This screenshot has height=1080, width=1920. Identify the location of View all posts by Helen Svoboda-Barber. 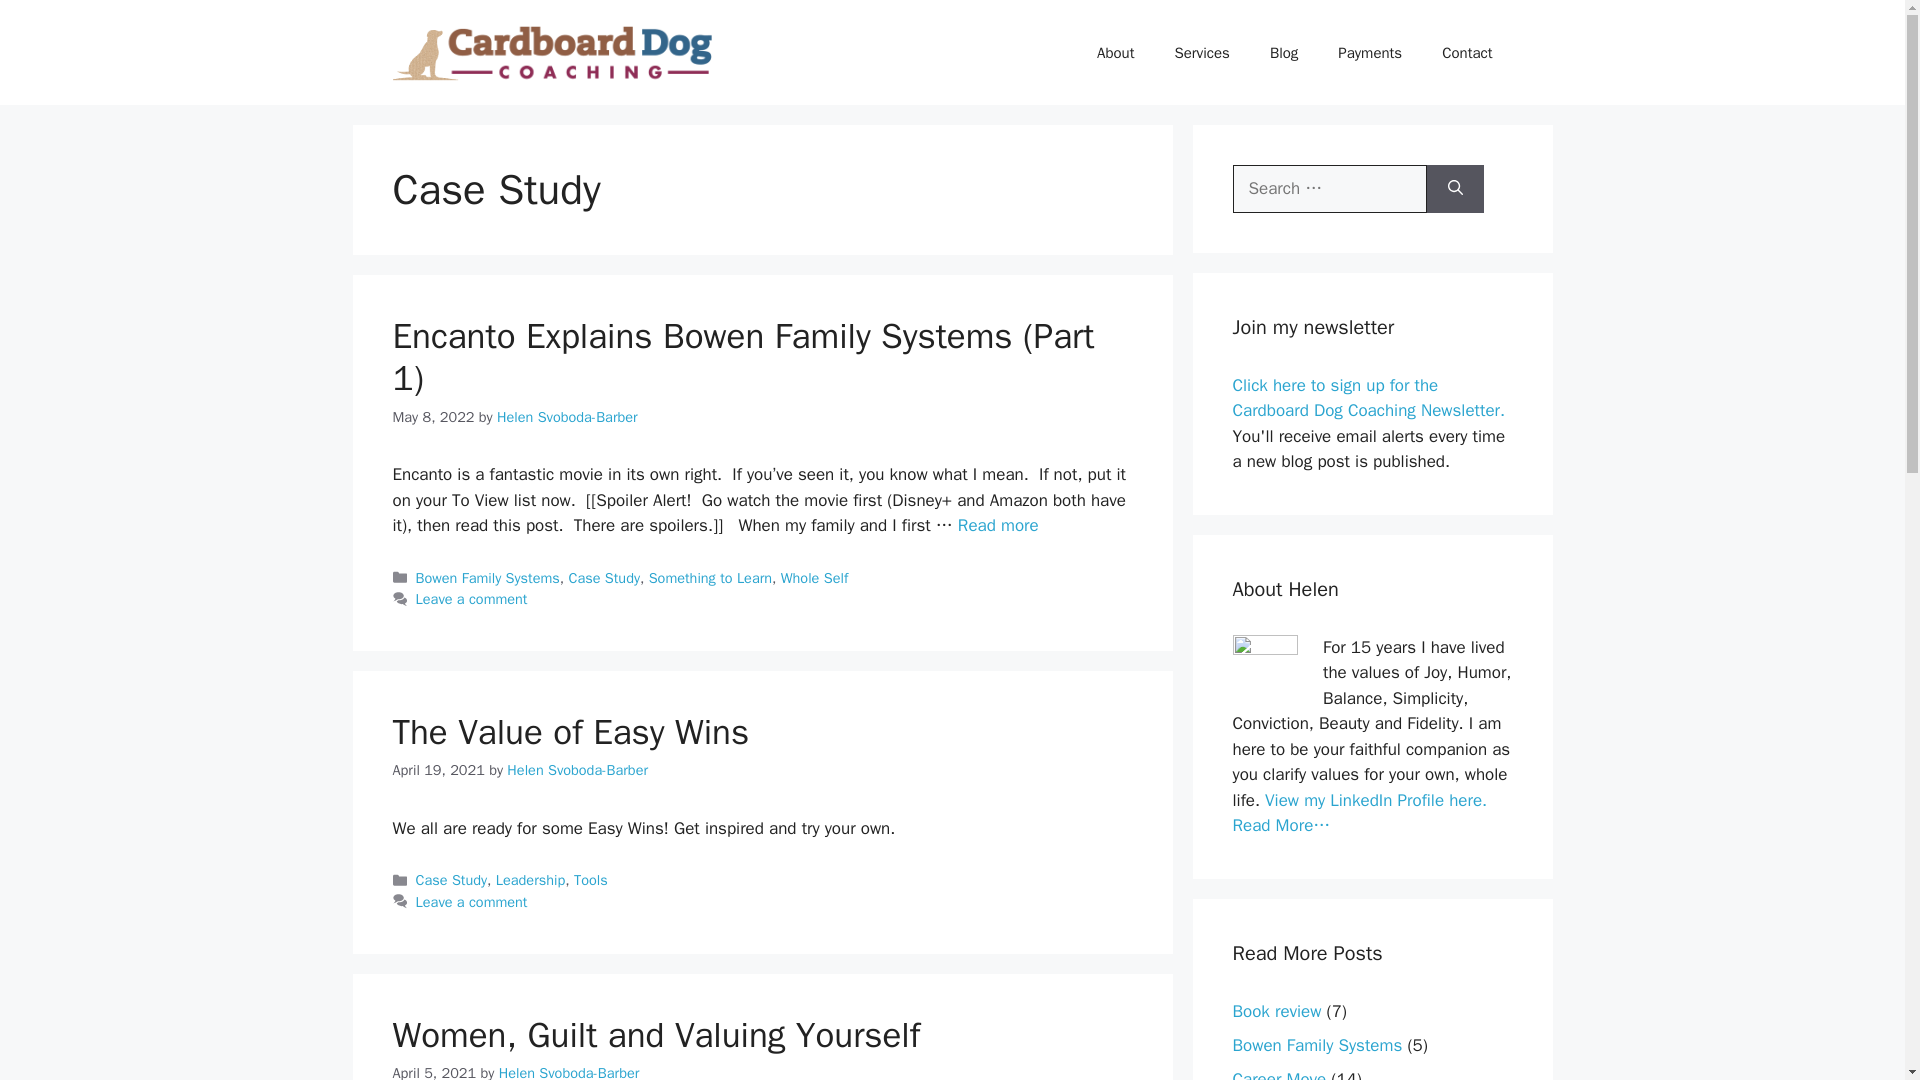
(567, 416).